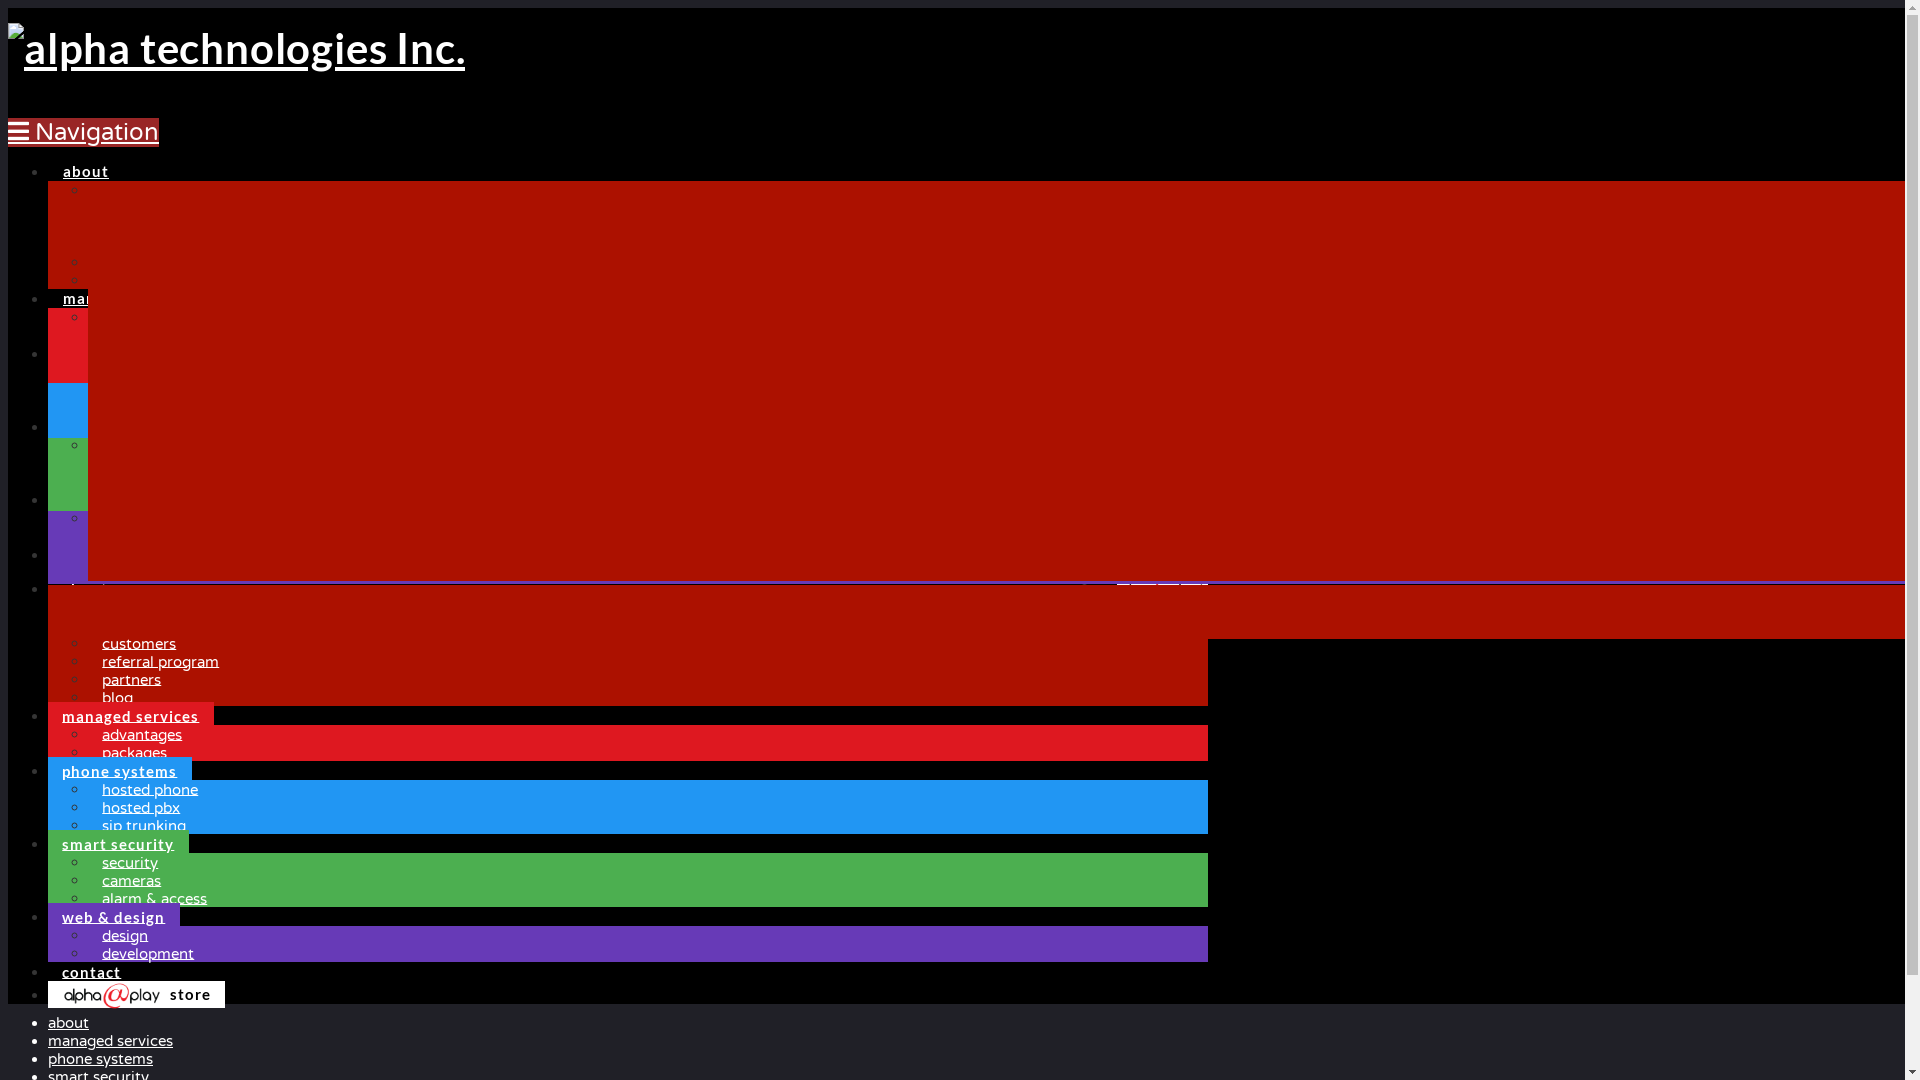 Image resolution: width=1920 pixels, height=1080 pixels. What do you see at coordinates (148, 954) in the screenshot?
I see `development` at bounding box center [148, 954].